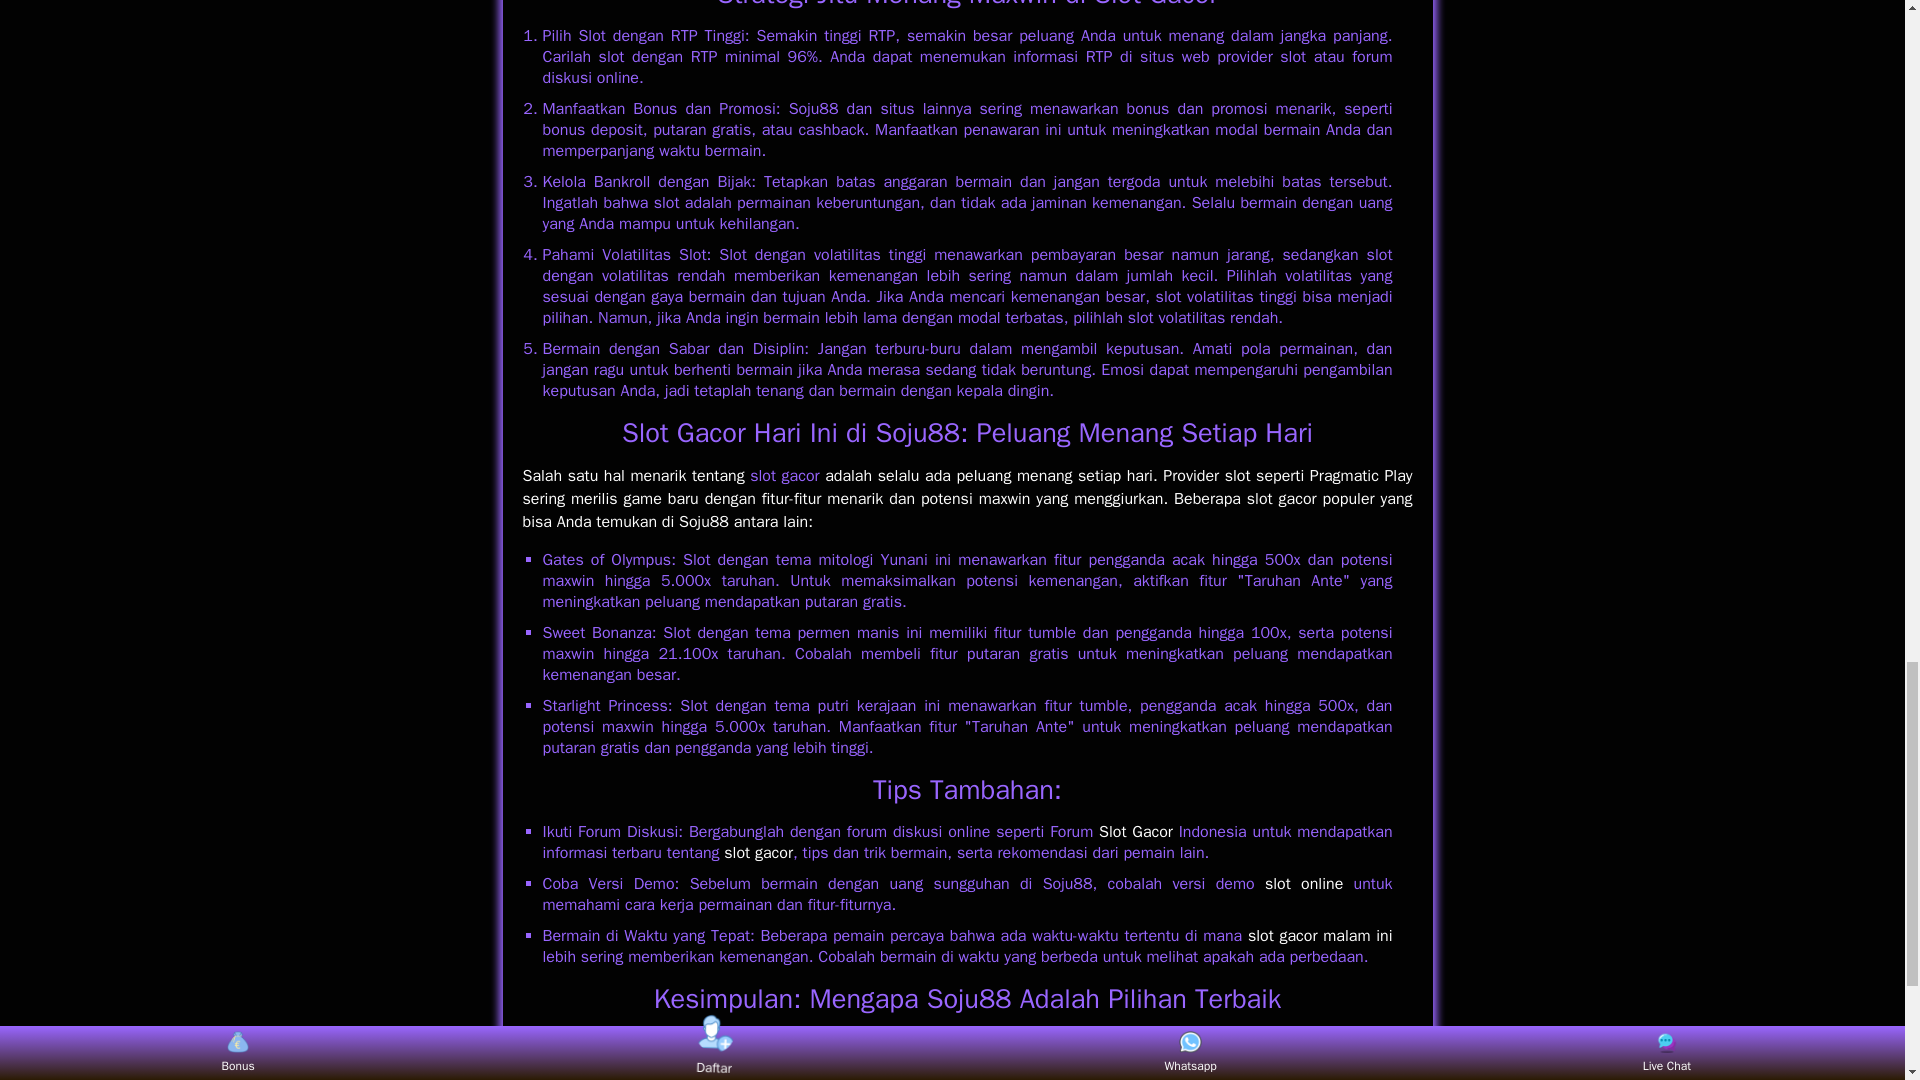 The width and height of the screenshot is (1920, 1080). Describe the element at coordinates (1320, 936) in the screenshot. I see `slot gacor malam ini` at that location.